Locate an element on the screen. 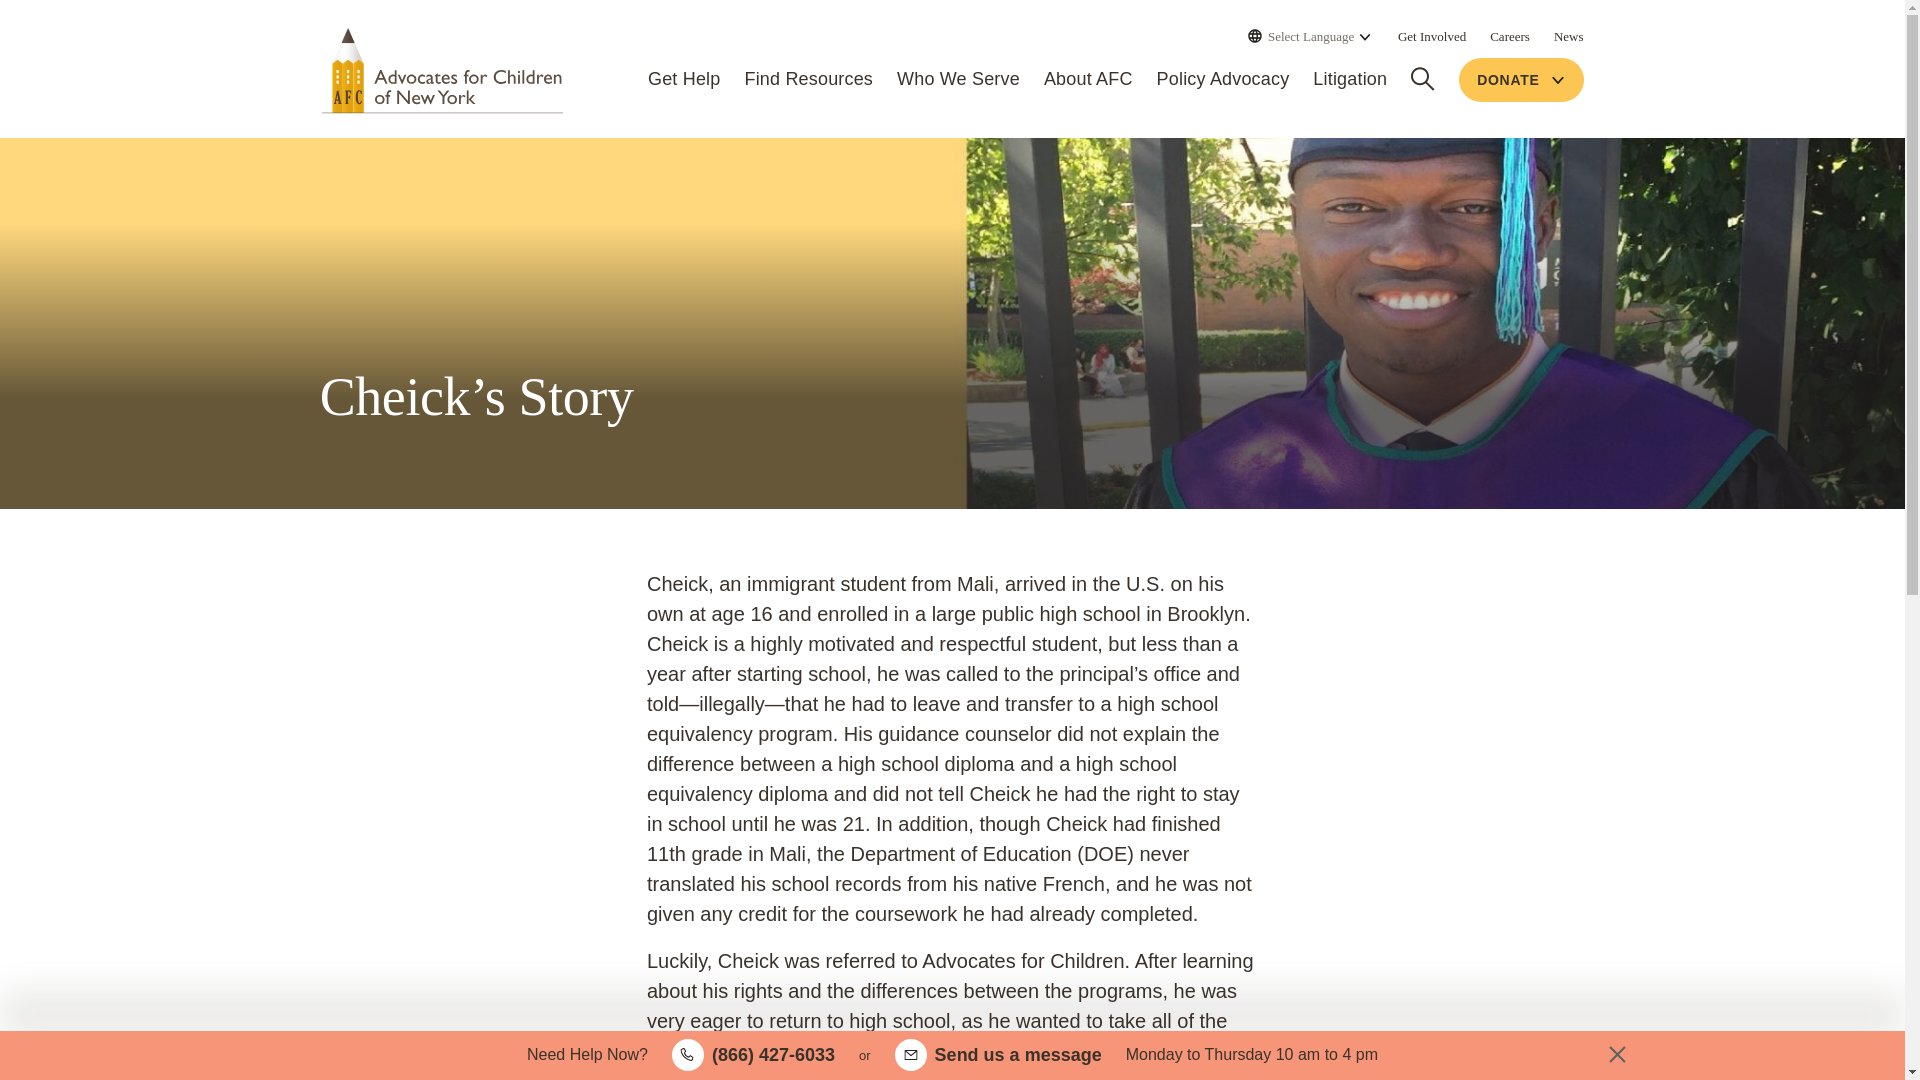  Get Help is located at coordinates (684, 80).